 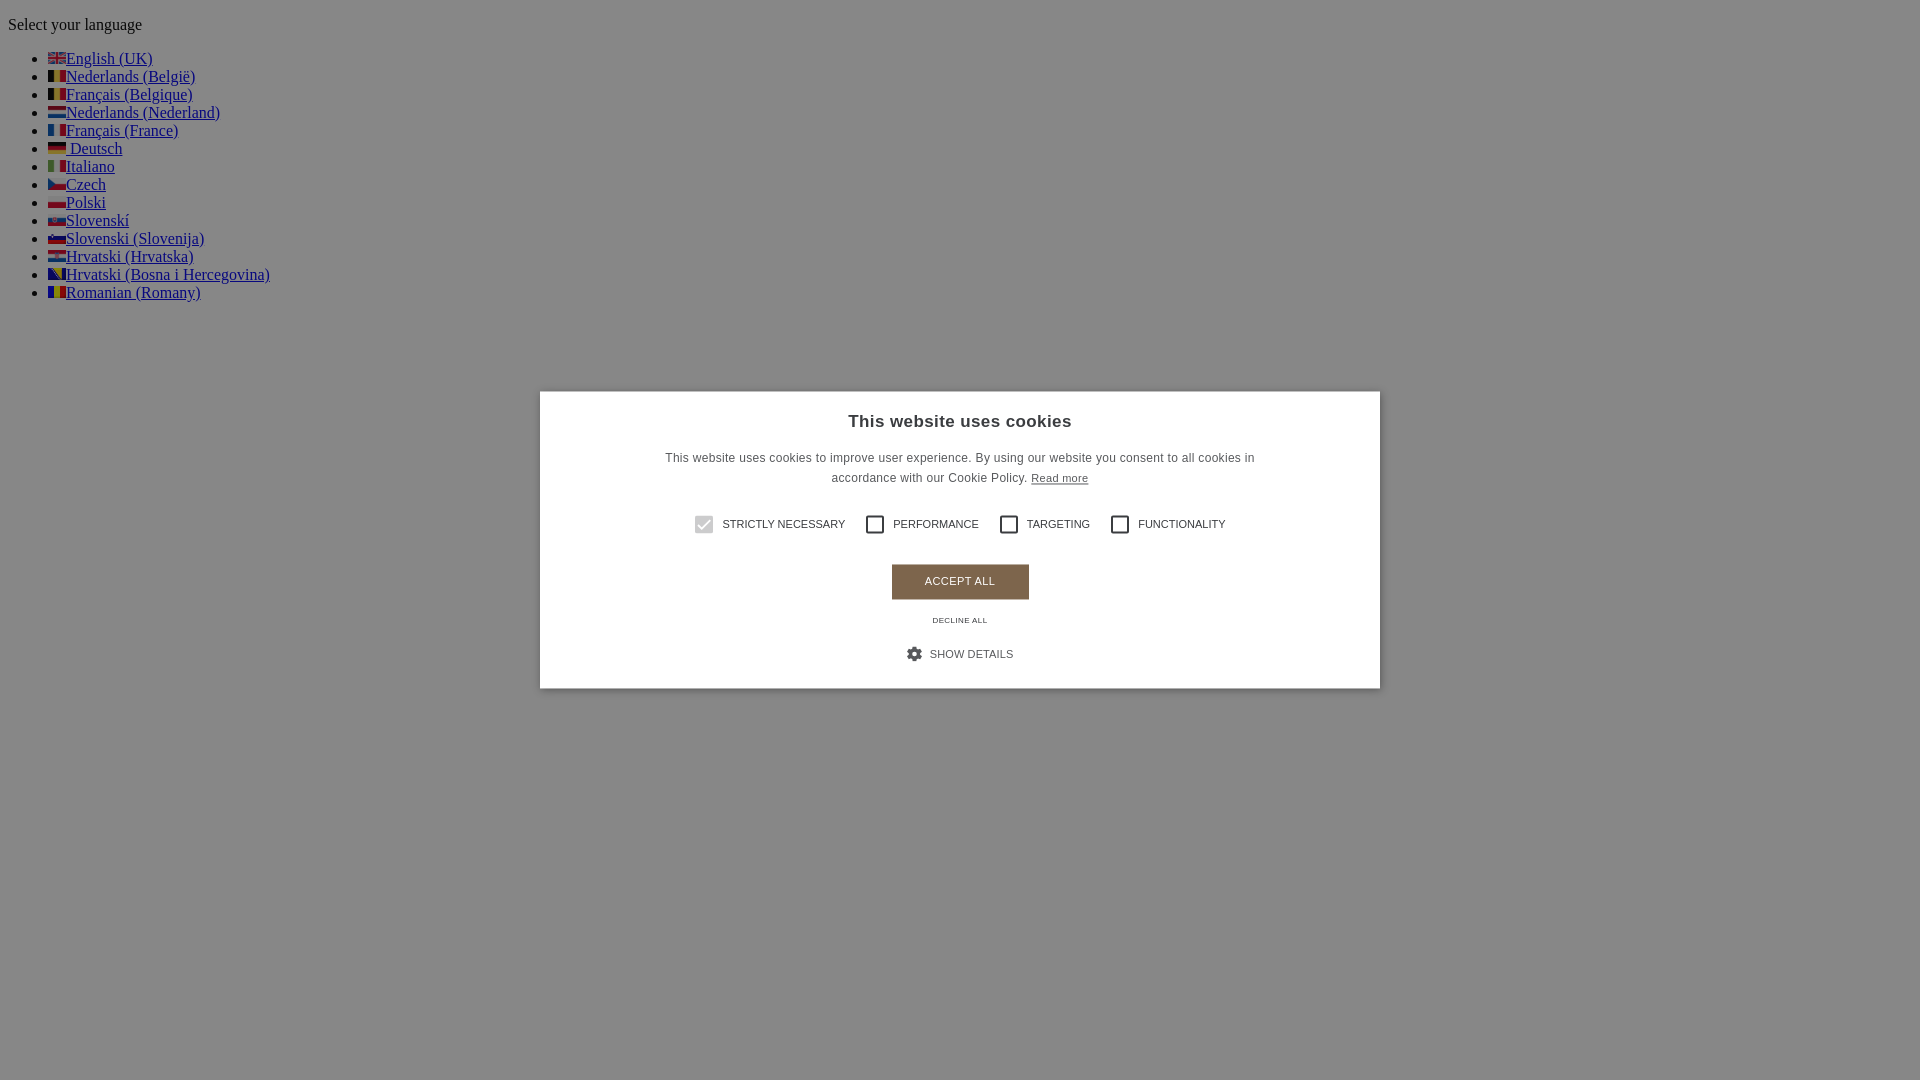 I want to click on Slovenski (Slovenija), so click(x=126, y=238).